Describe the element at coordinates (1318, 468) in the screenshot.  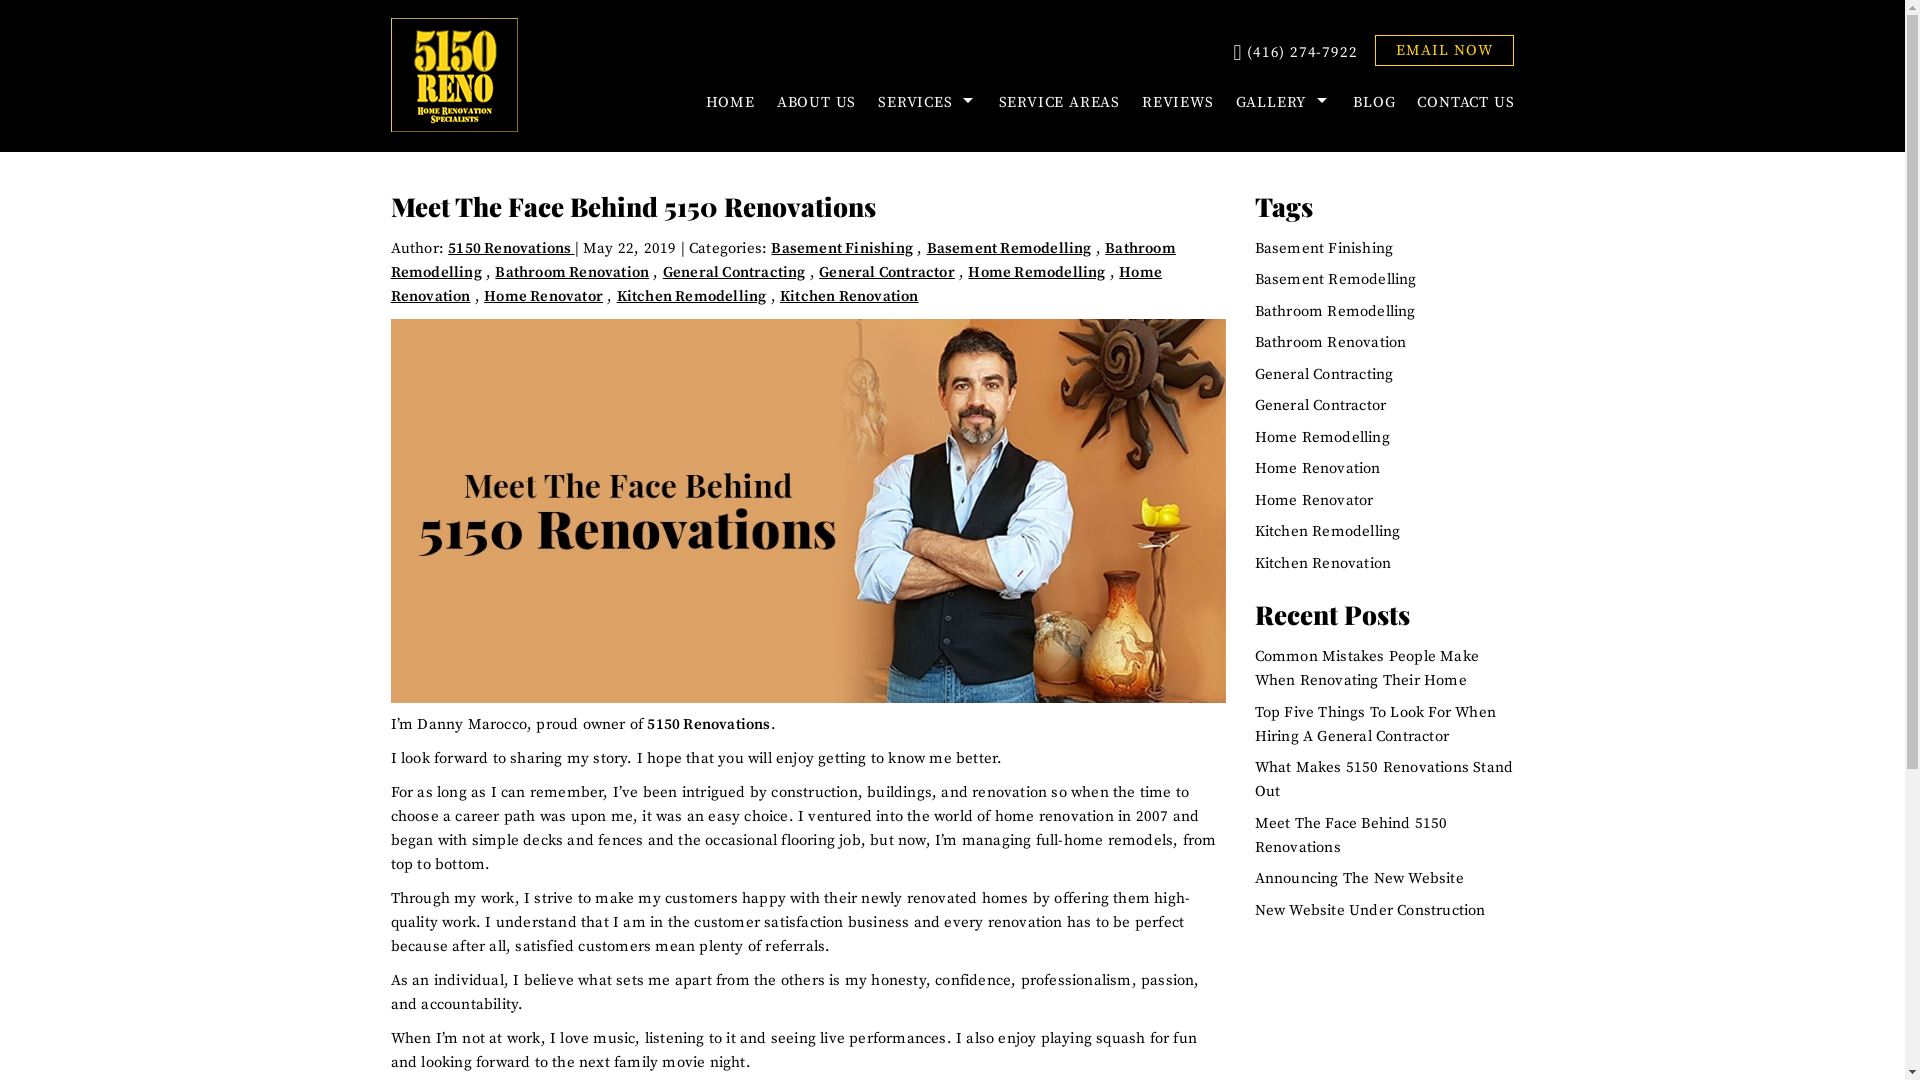
I see `Home Renovation` at that location.